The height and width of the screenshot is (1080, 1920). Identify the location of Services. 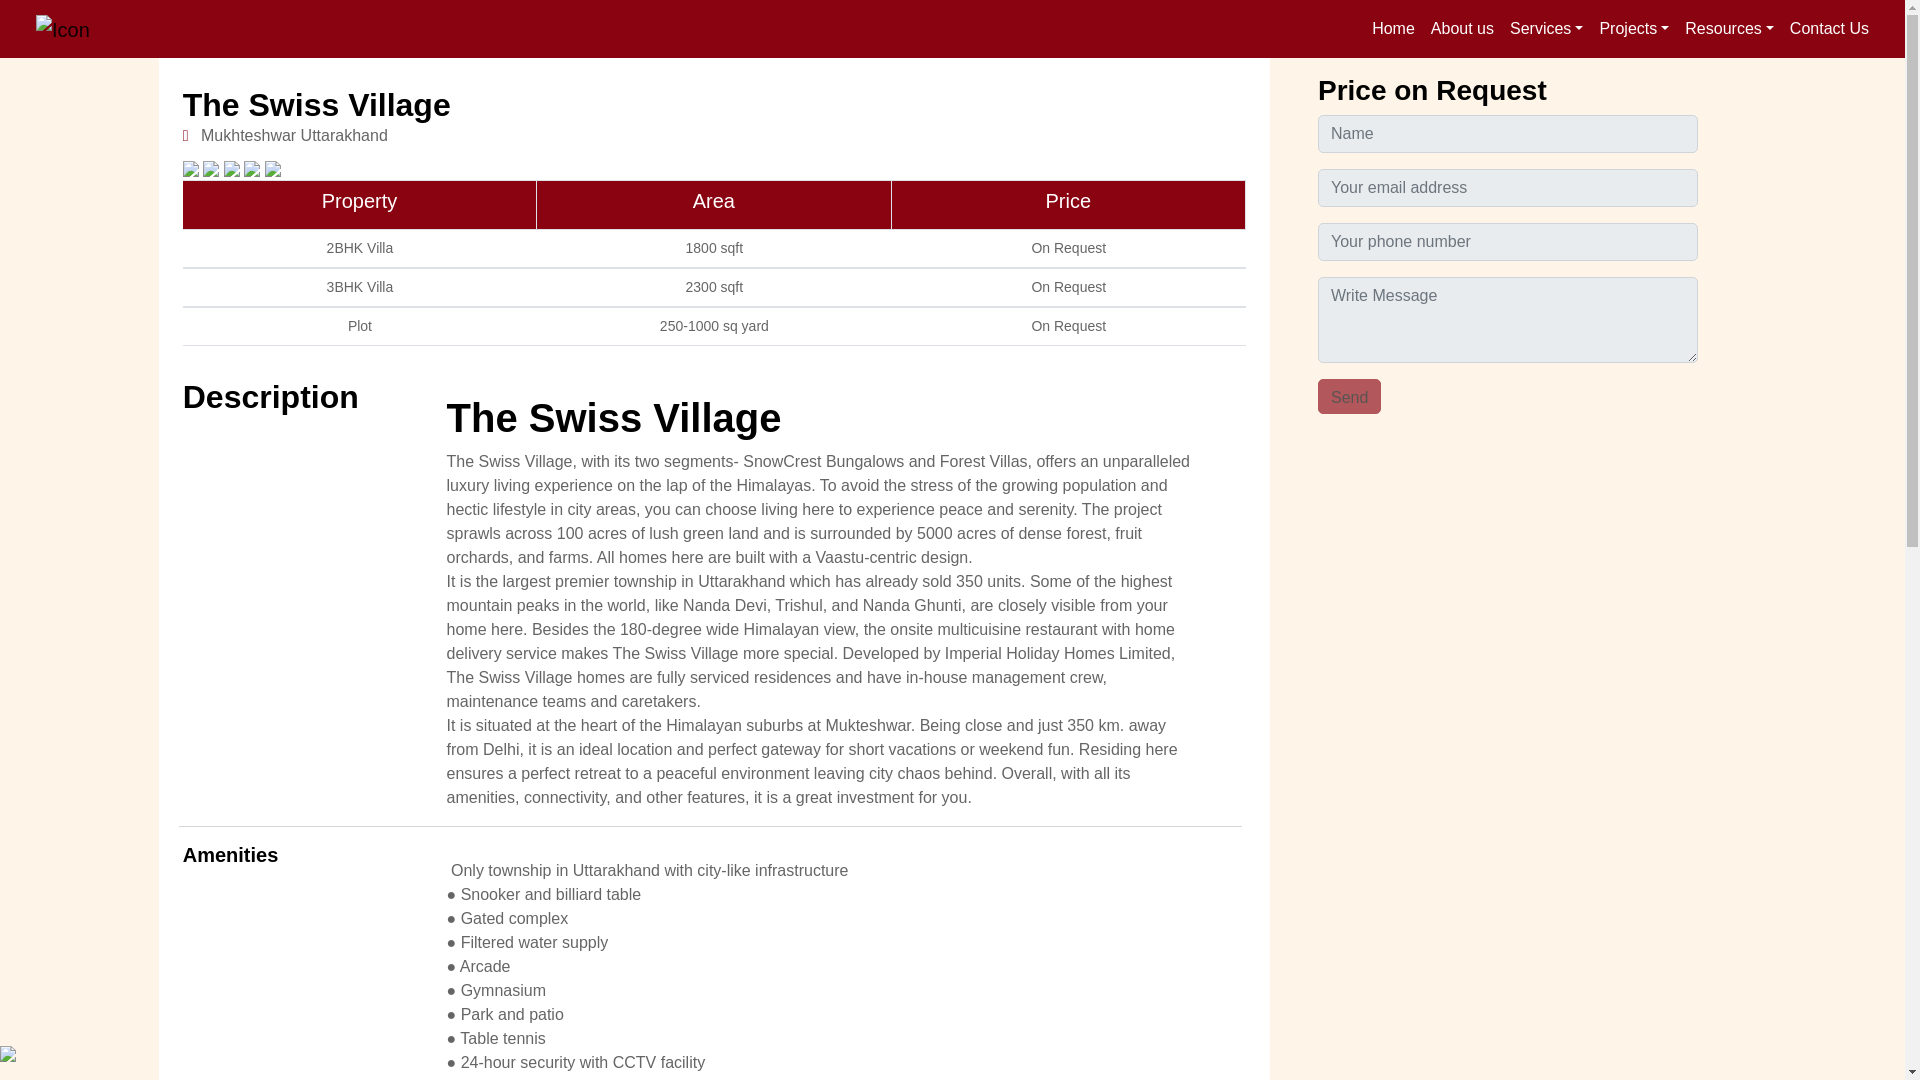
(1546, 28).